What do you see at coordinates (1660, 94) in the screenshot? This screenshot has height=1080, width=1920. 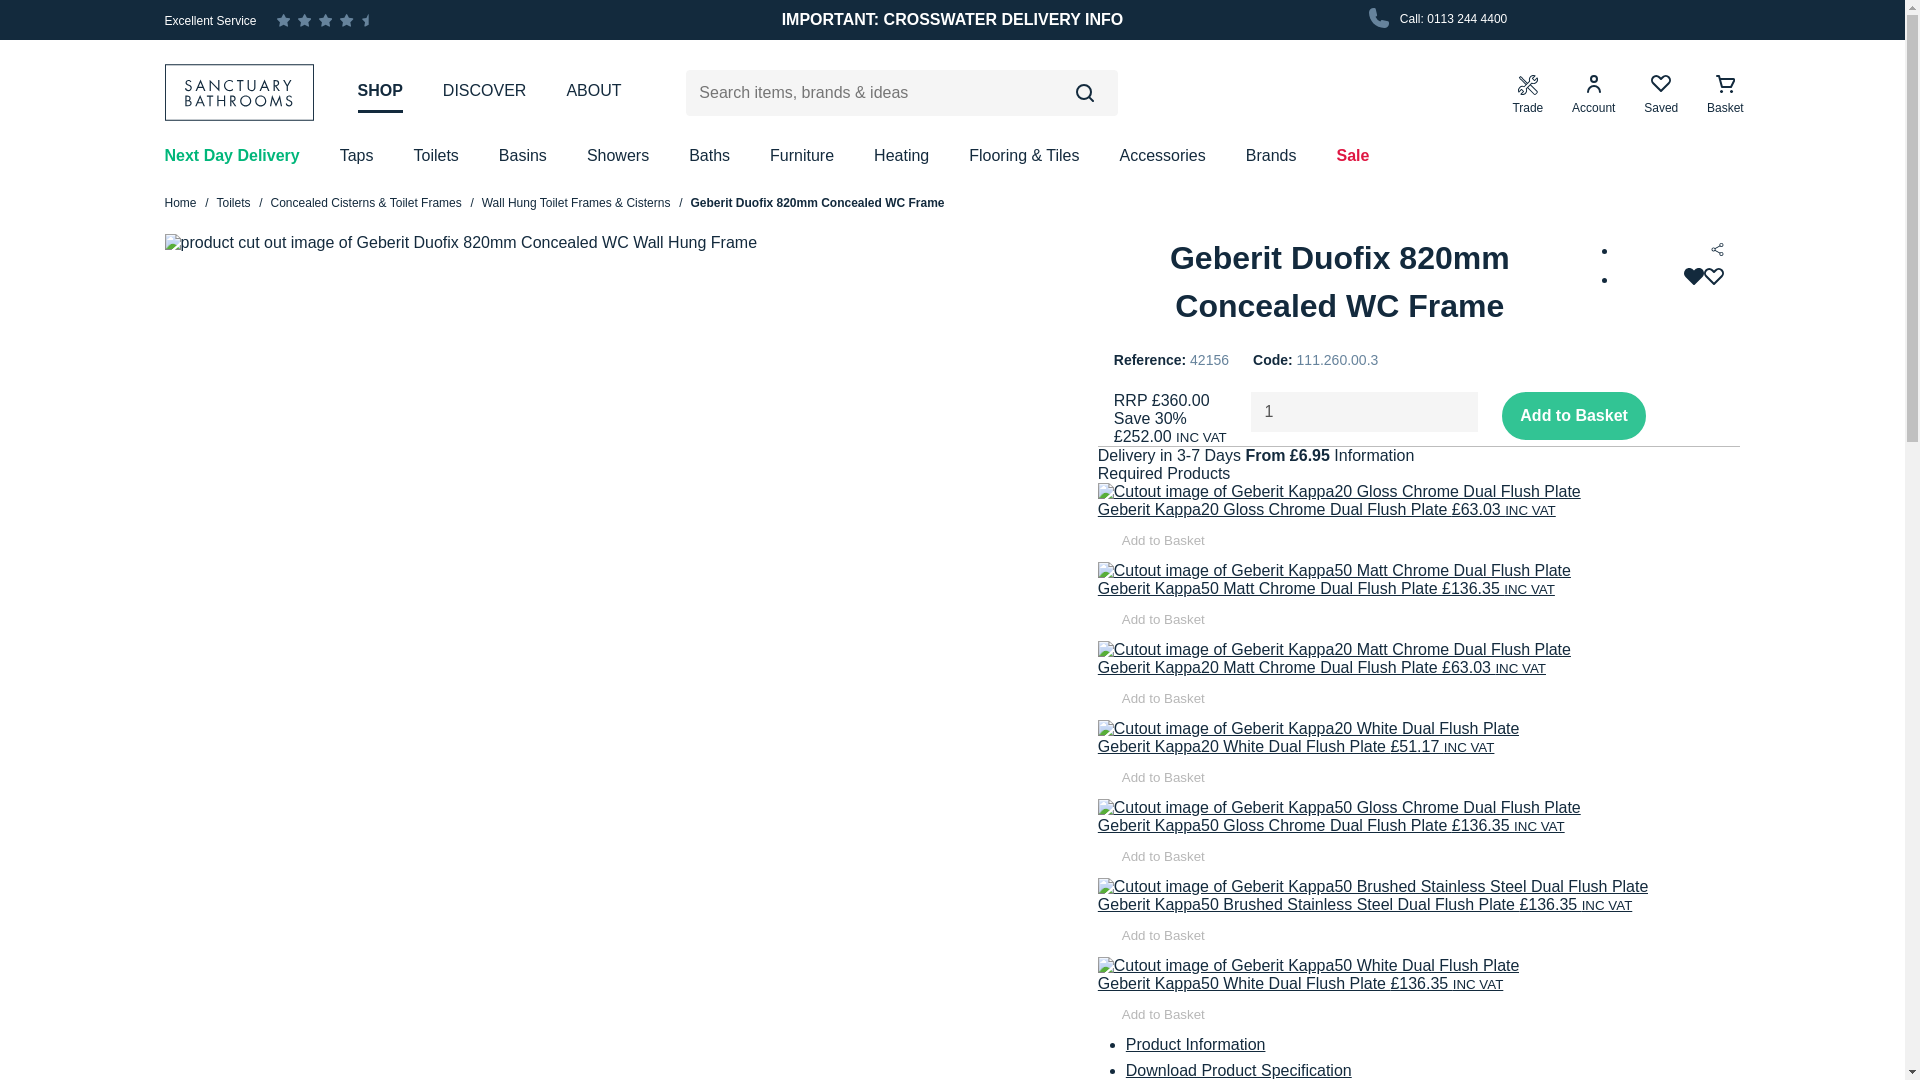 I see `Saved Items` at bounding box center [1660, 94].